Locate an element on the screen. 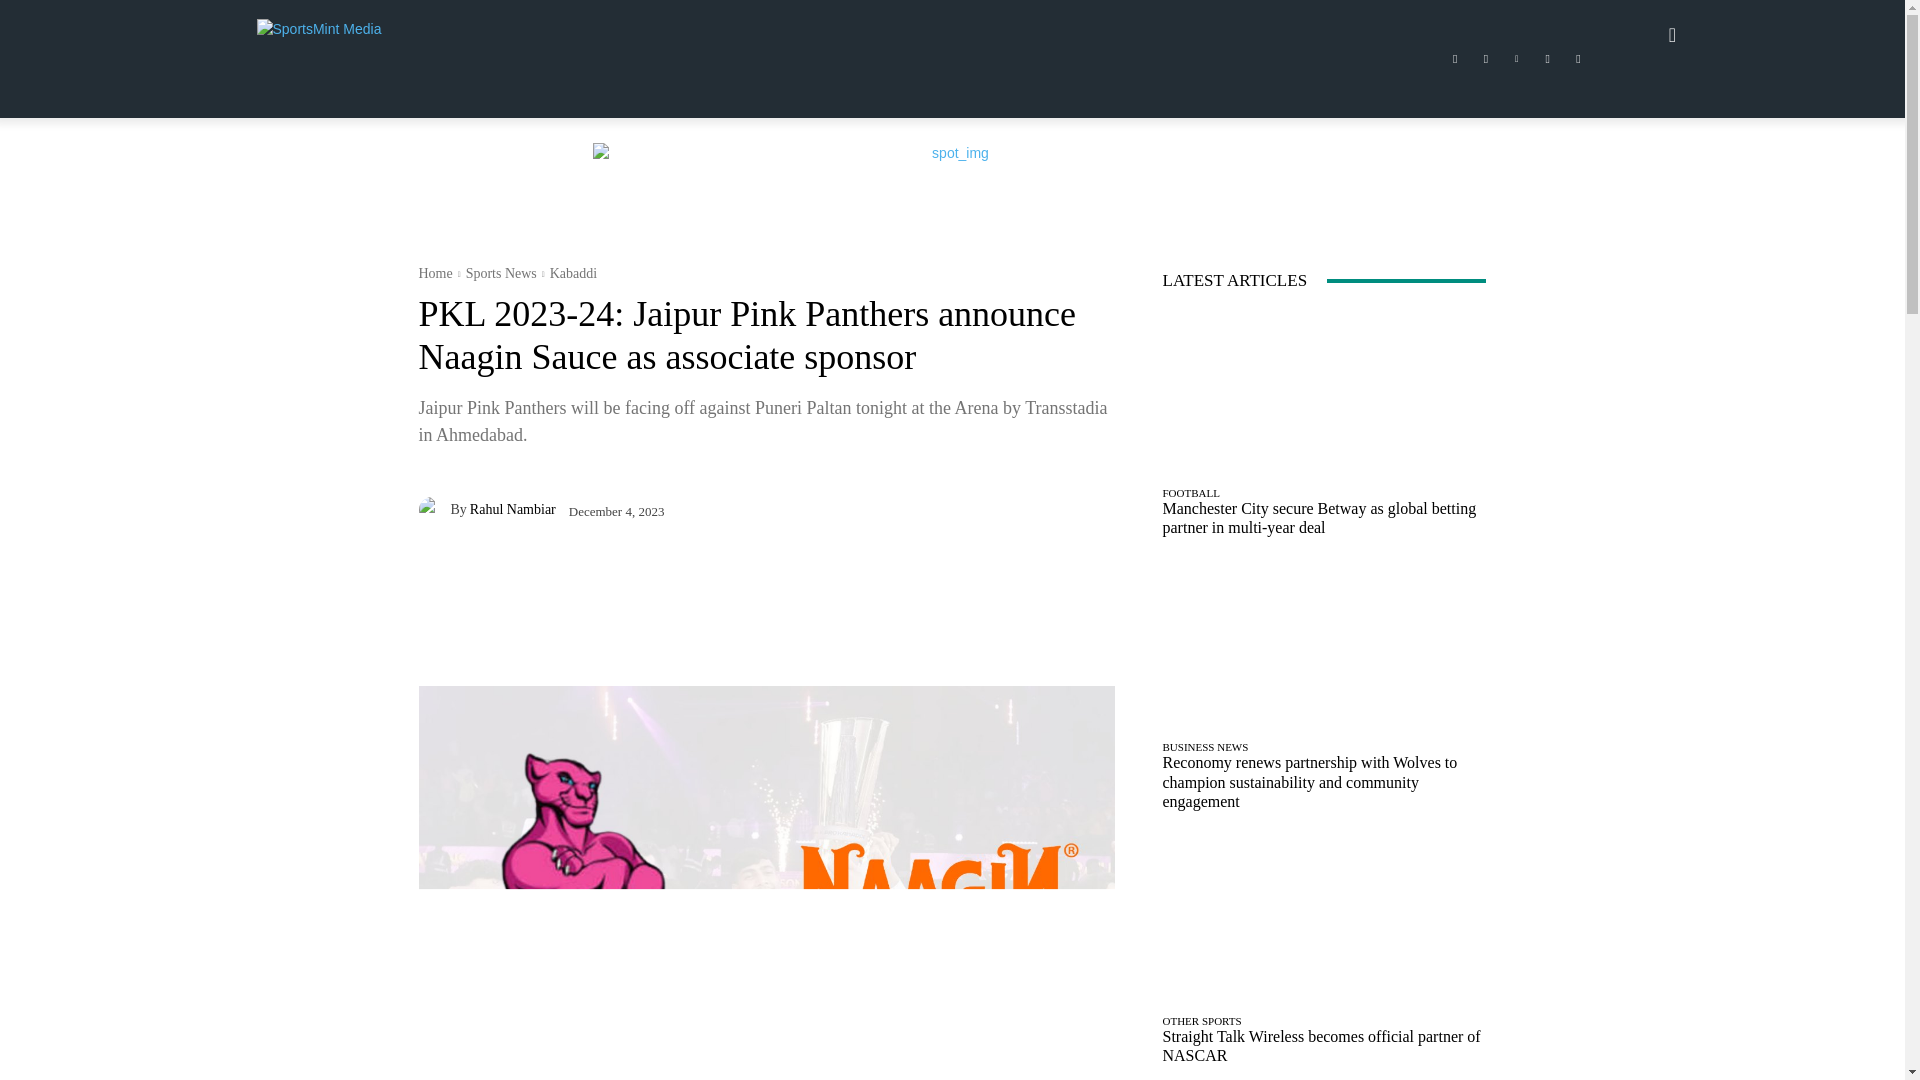  SportsMint Media is located at coordinates (399, 34).